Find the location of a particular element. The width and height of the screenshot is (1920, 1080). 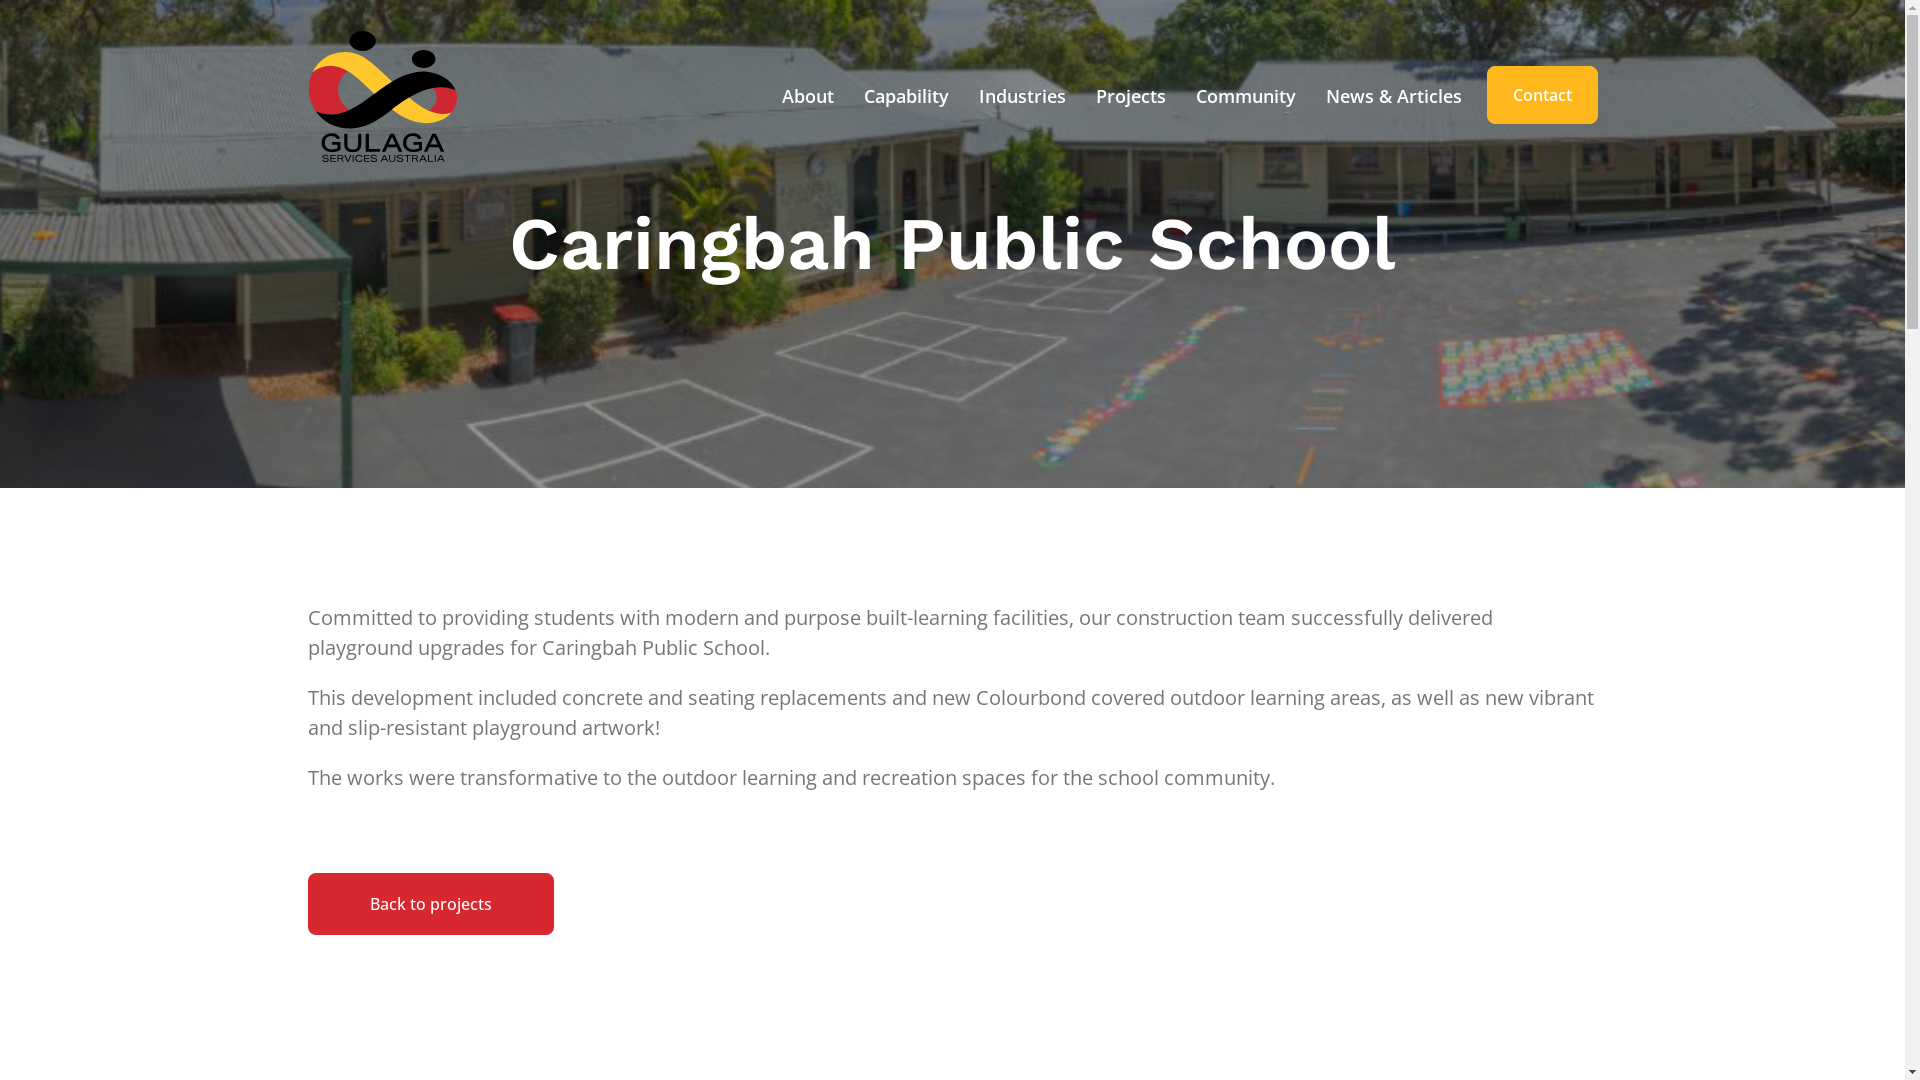

Back to projects is located at coordinates (431, 904).